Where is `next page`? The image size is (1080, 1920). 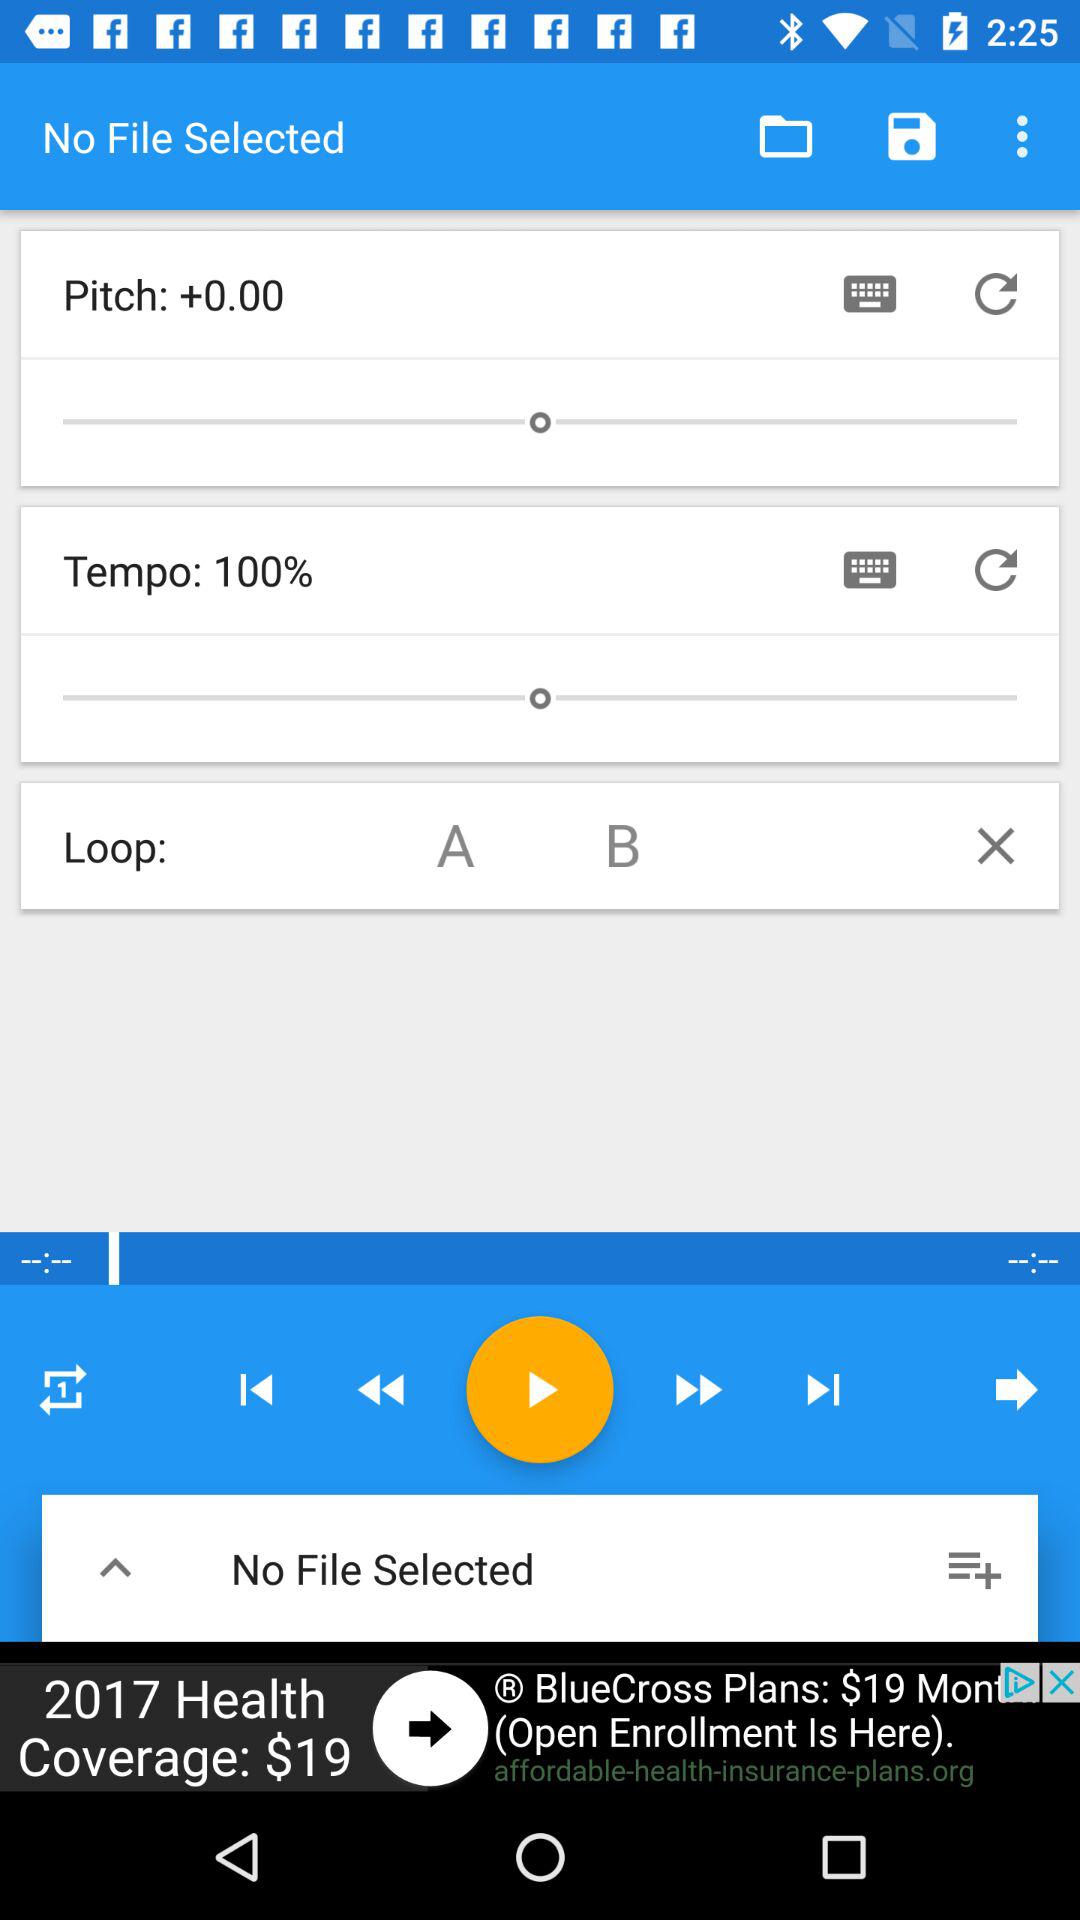
next page is located at coordinates (1017, 1389).